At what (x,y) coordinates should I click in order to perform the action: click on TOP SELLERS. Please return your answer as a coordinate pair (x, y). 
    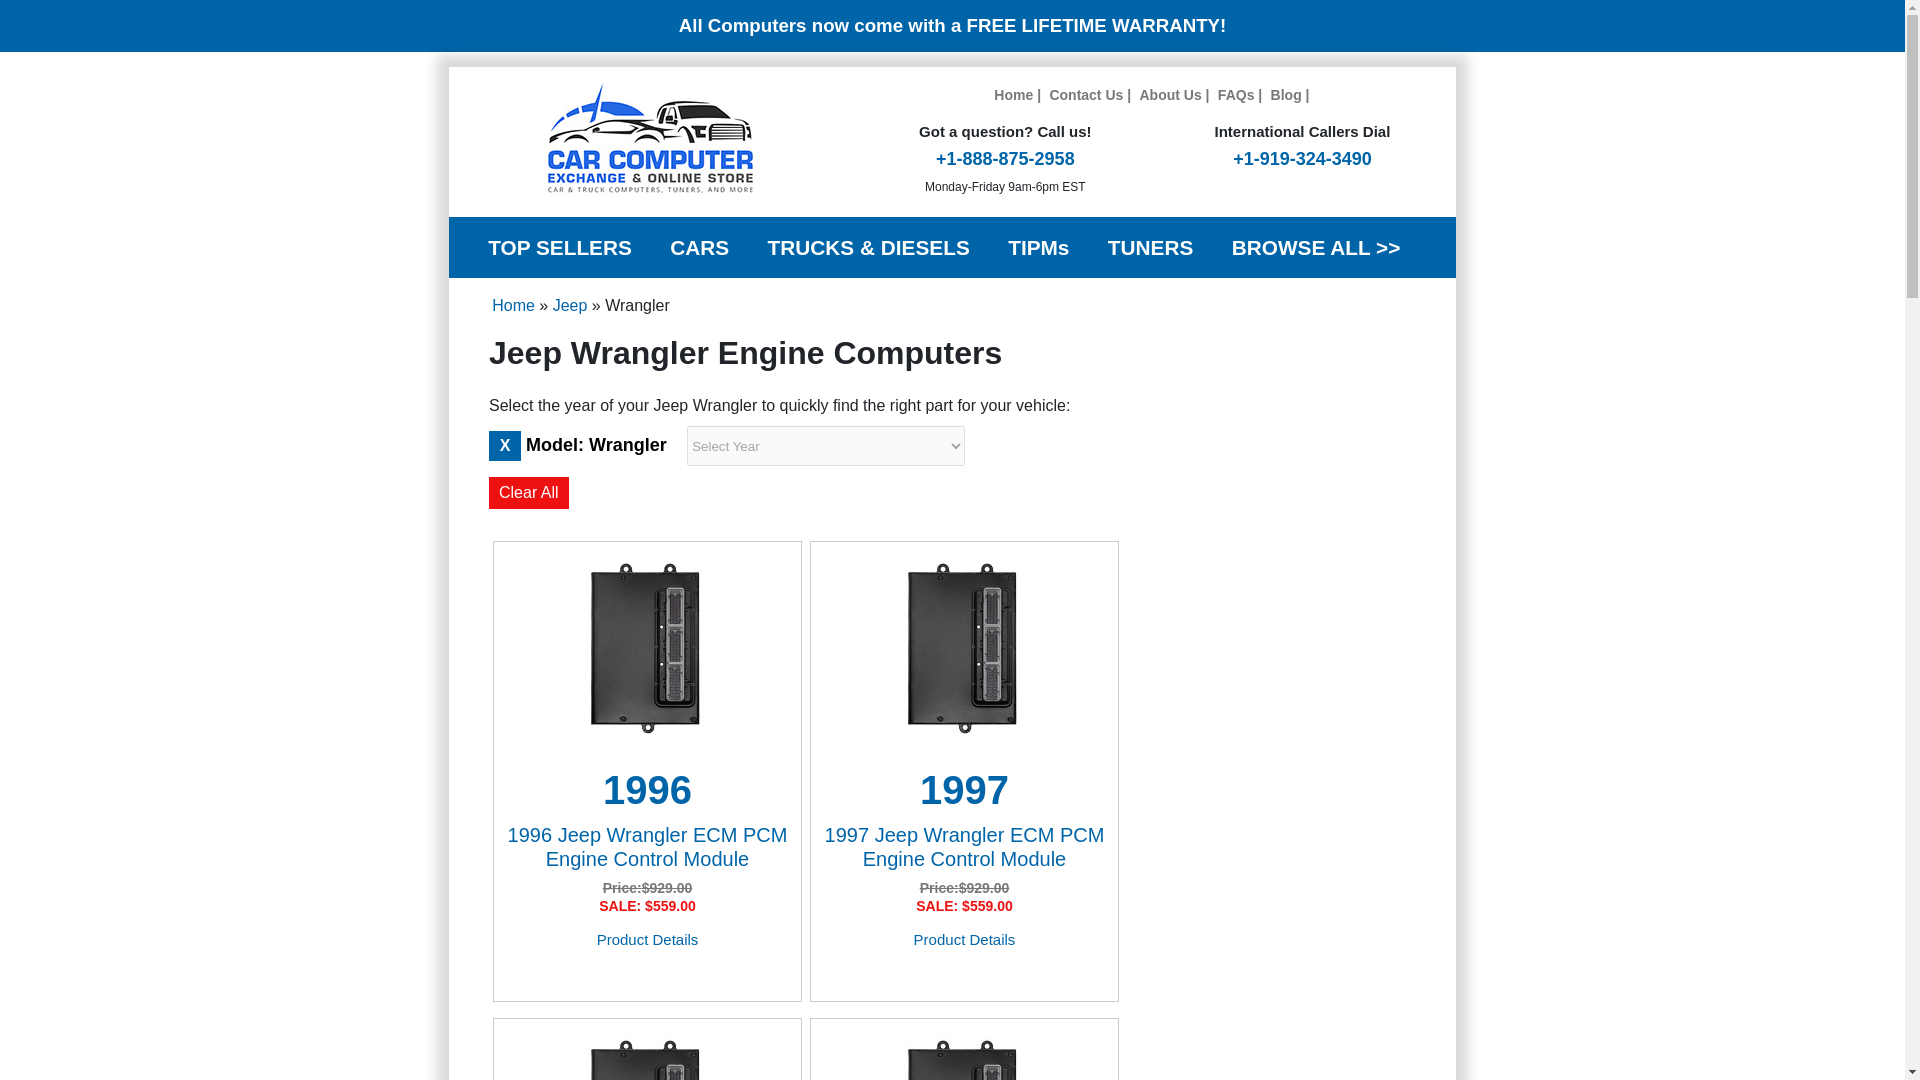
    Looking at the image, I should click on (559, 248).